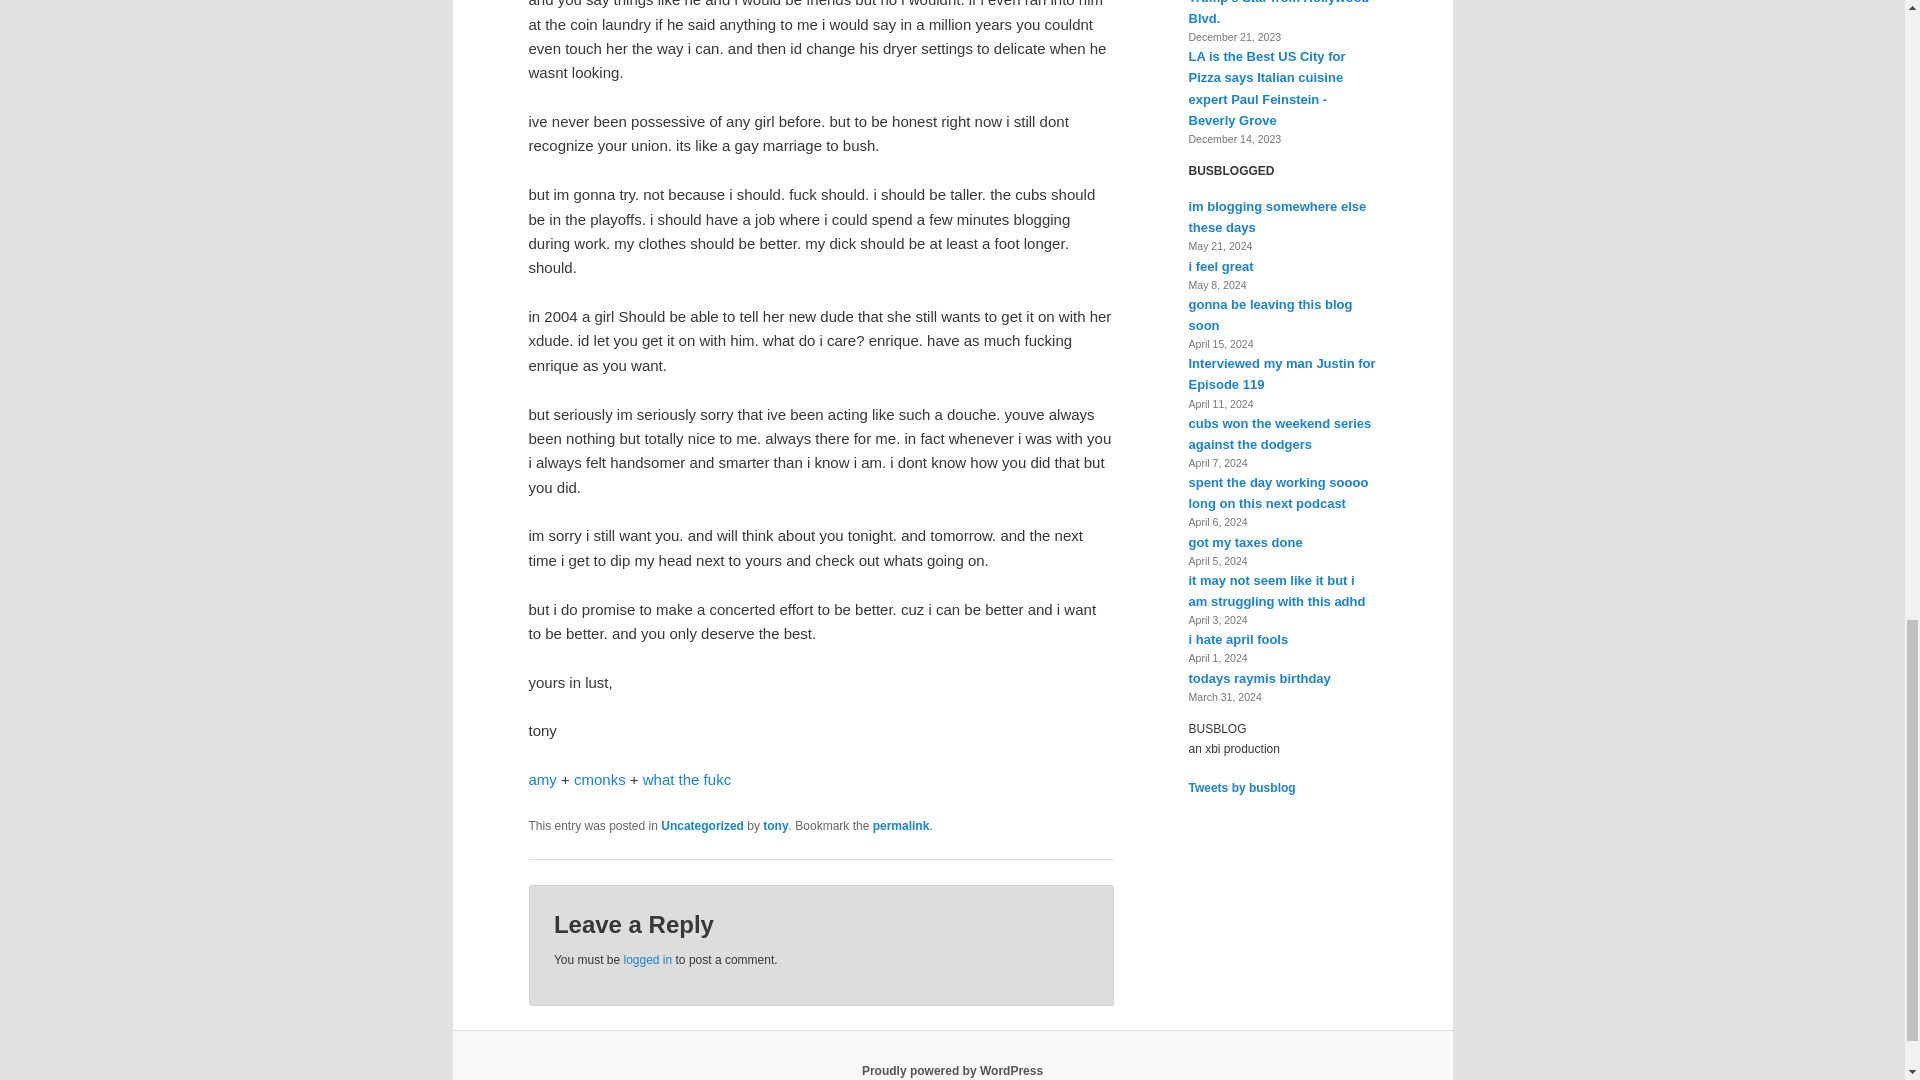 The image size is (1920, 1080). Describe the element at coordinates (687, 780) in the screenshot. I see `what the fukc` at that location.